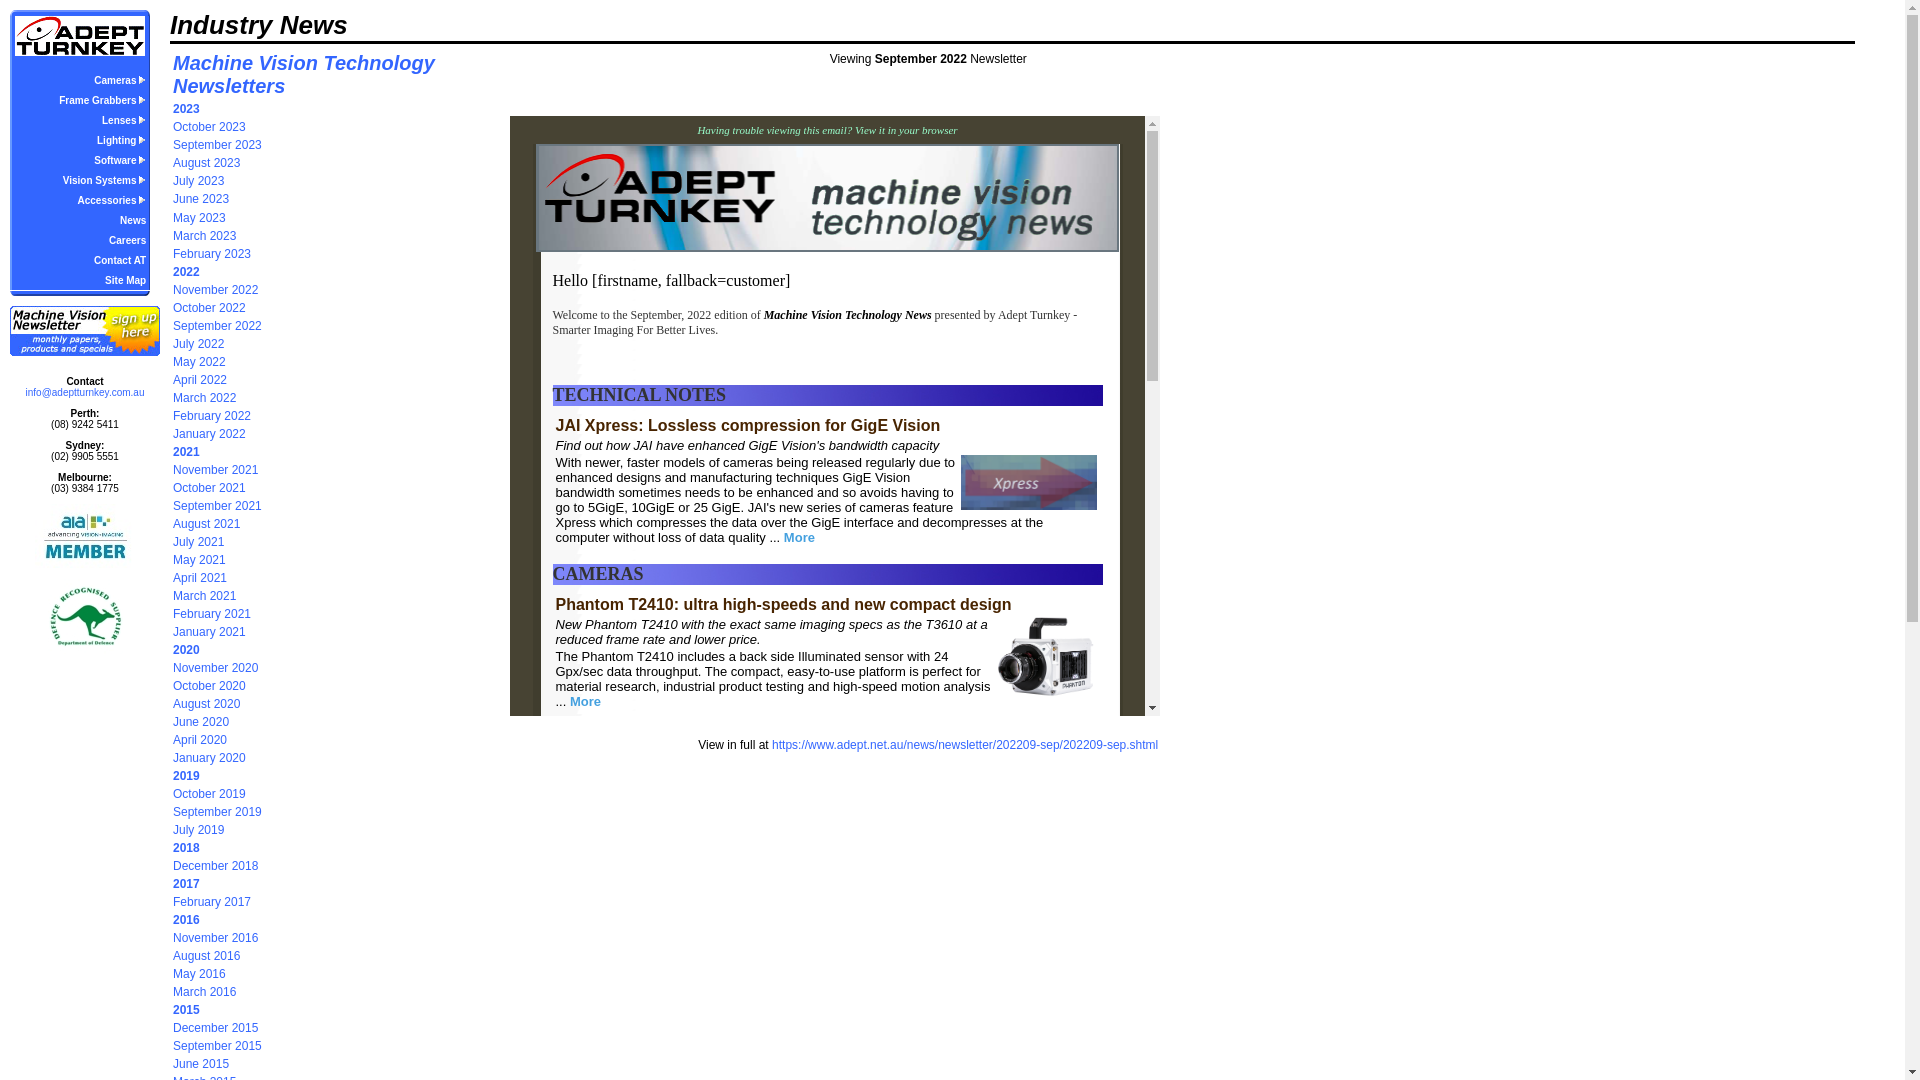 The height and width of the screenshot is (1080, 1920). What do you see at coordinates (102, 100) in the screenshot?
I see `Frame Grabbers` at bounding box center [102, 100].